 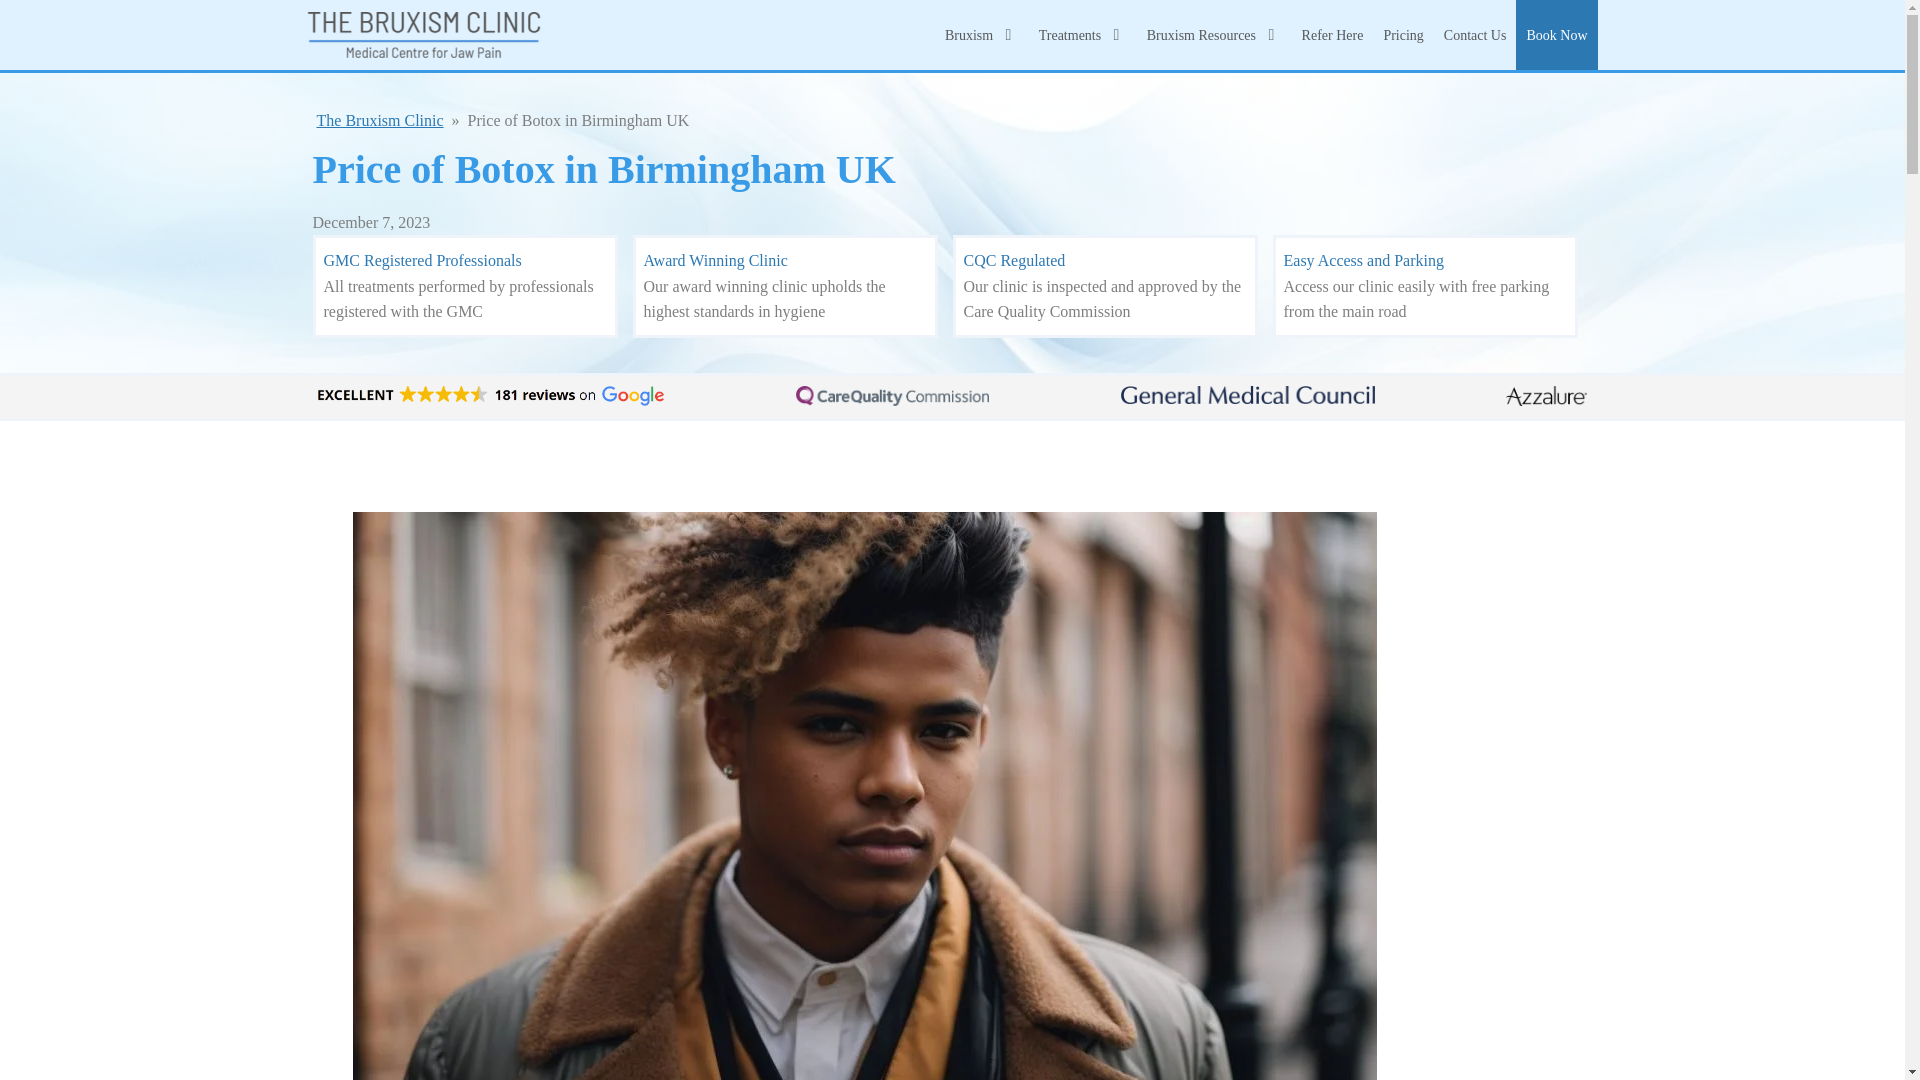 What do you see at coordinates (1475, 34) in the screenshot?
I see `Contact Us` at bounding box center [1475, 34].